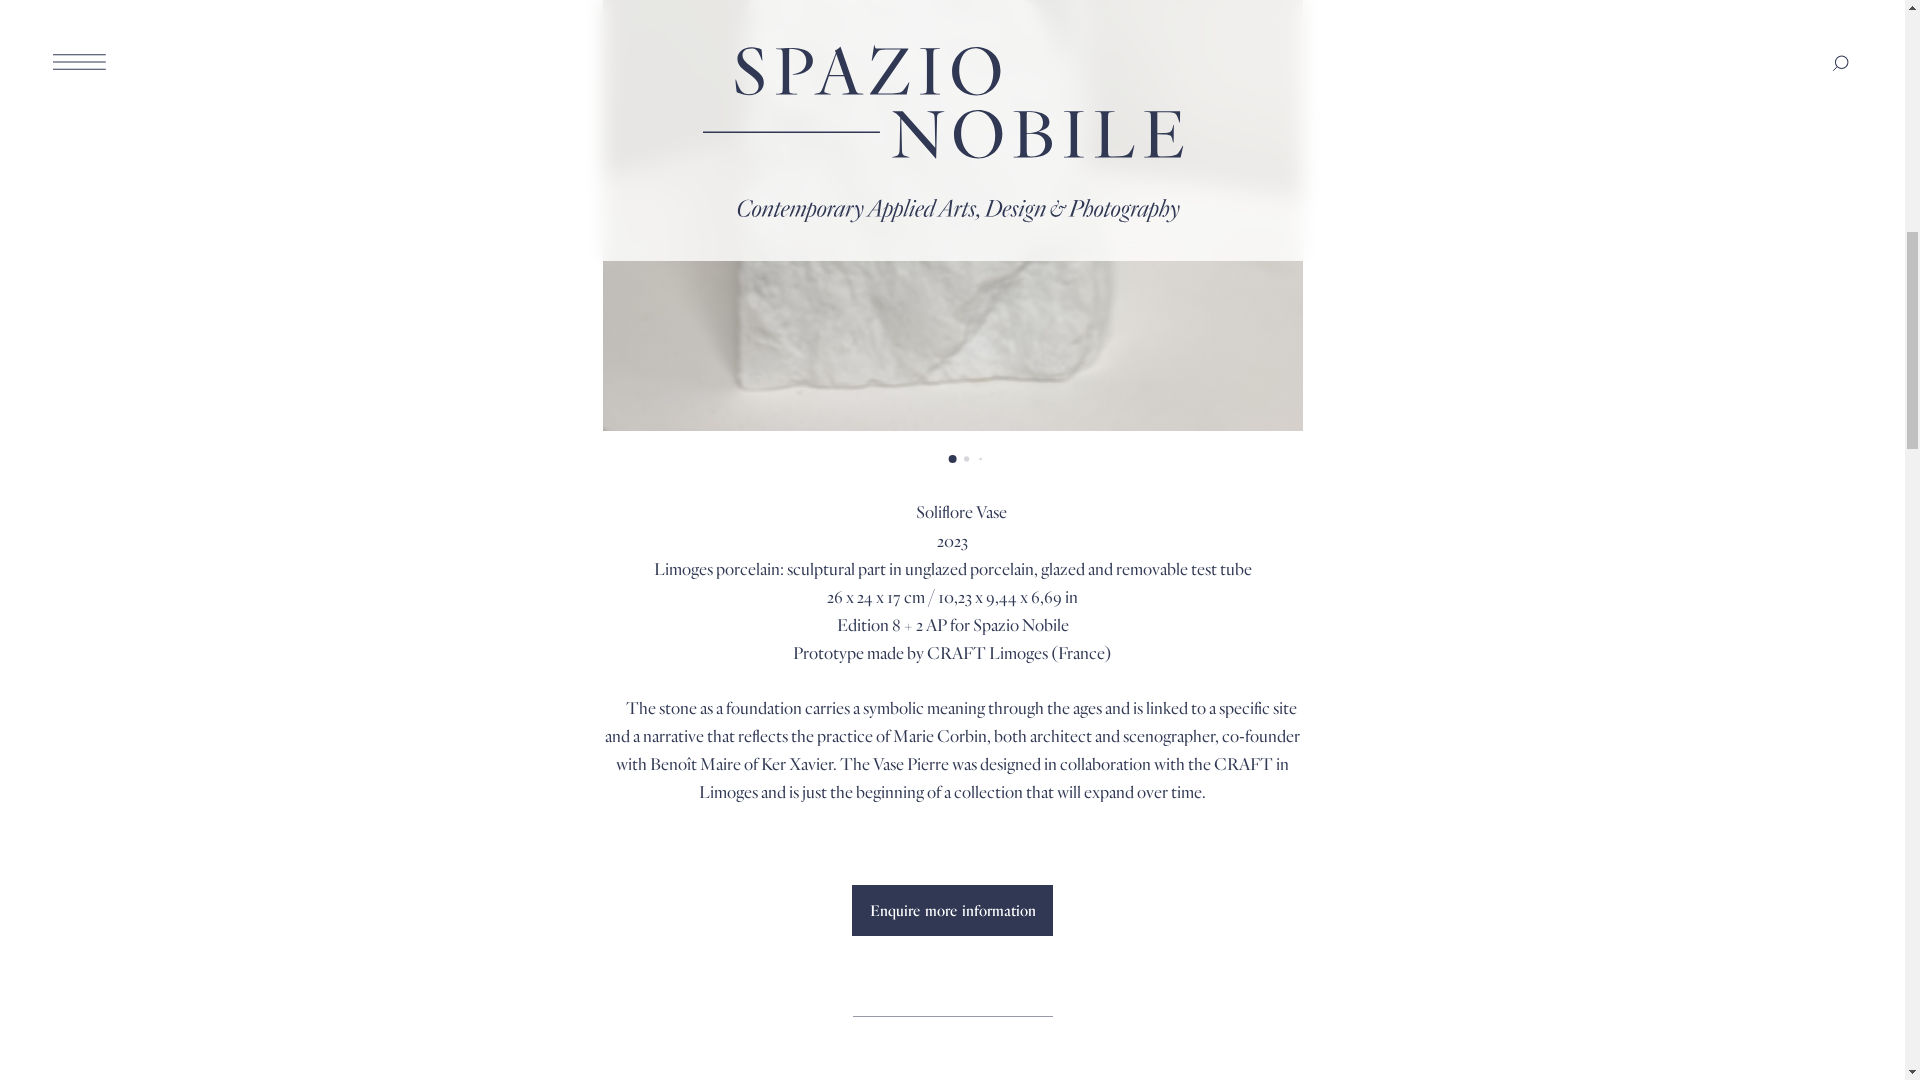 Image resolution: width=1920 pixels, height=1080 pixels. Describe the element at coordinates (952, 651) in the screenshot. I see `Page 5` at that location.